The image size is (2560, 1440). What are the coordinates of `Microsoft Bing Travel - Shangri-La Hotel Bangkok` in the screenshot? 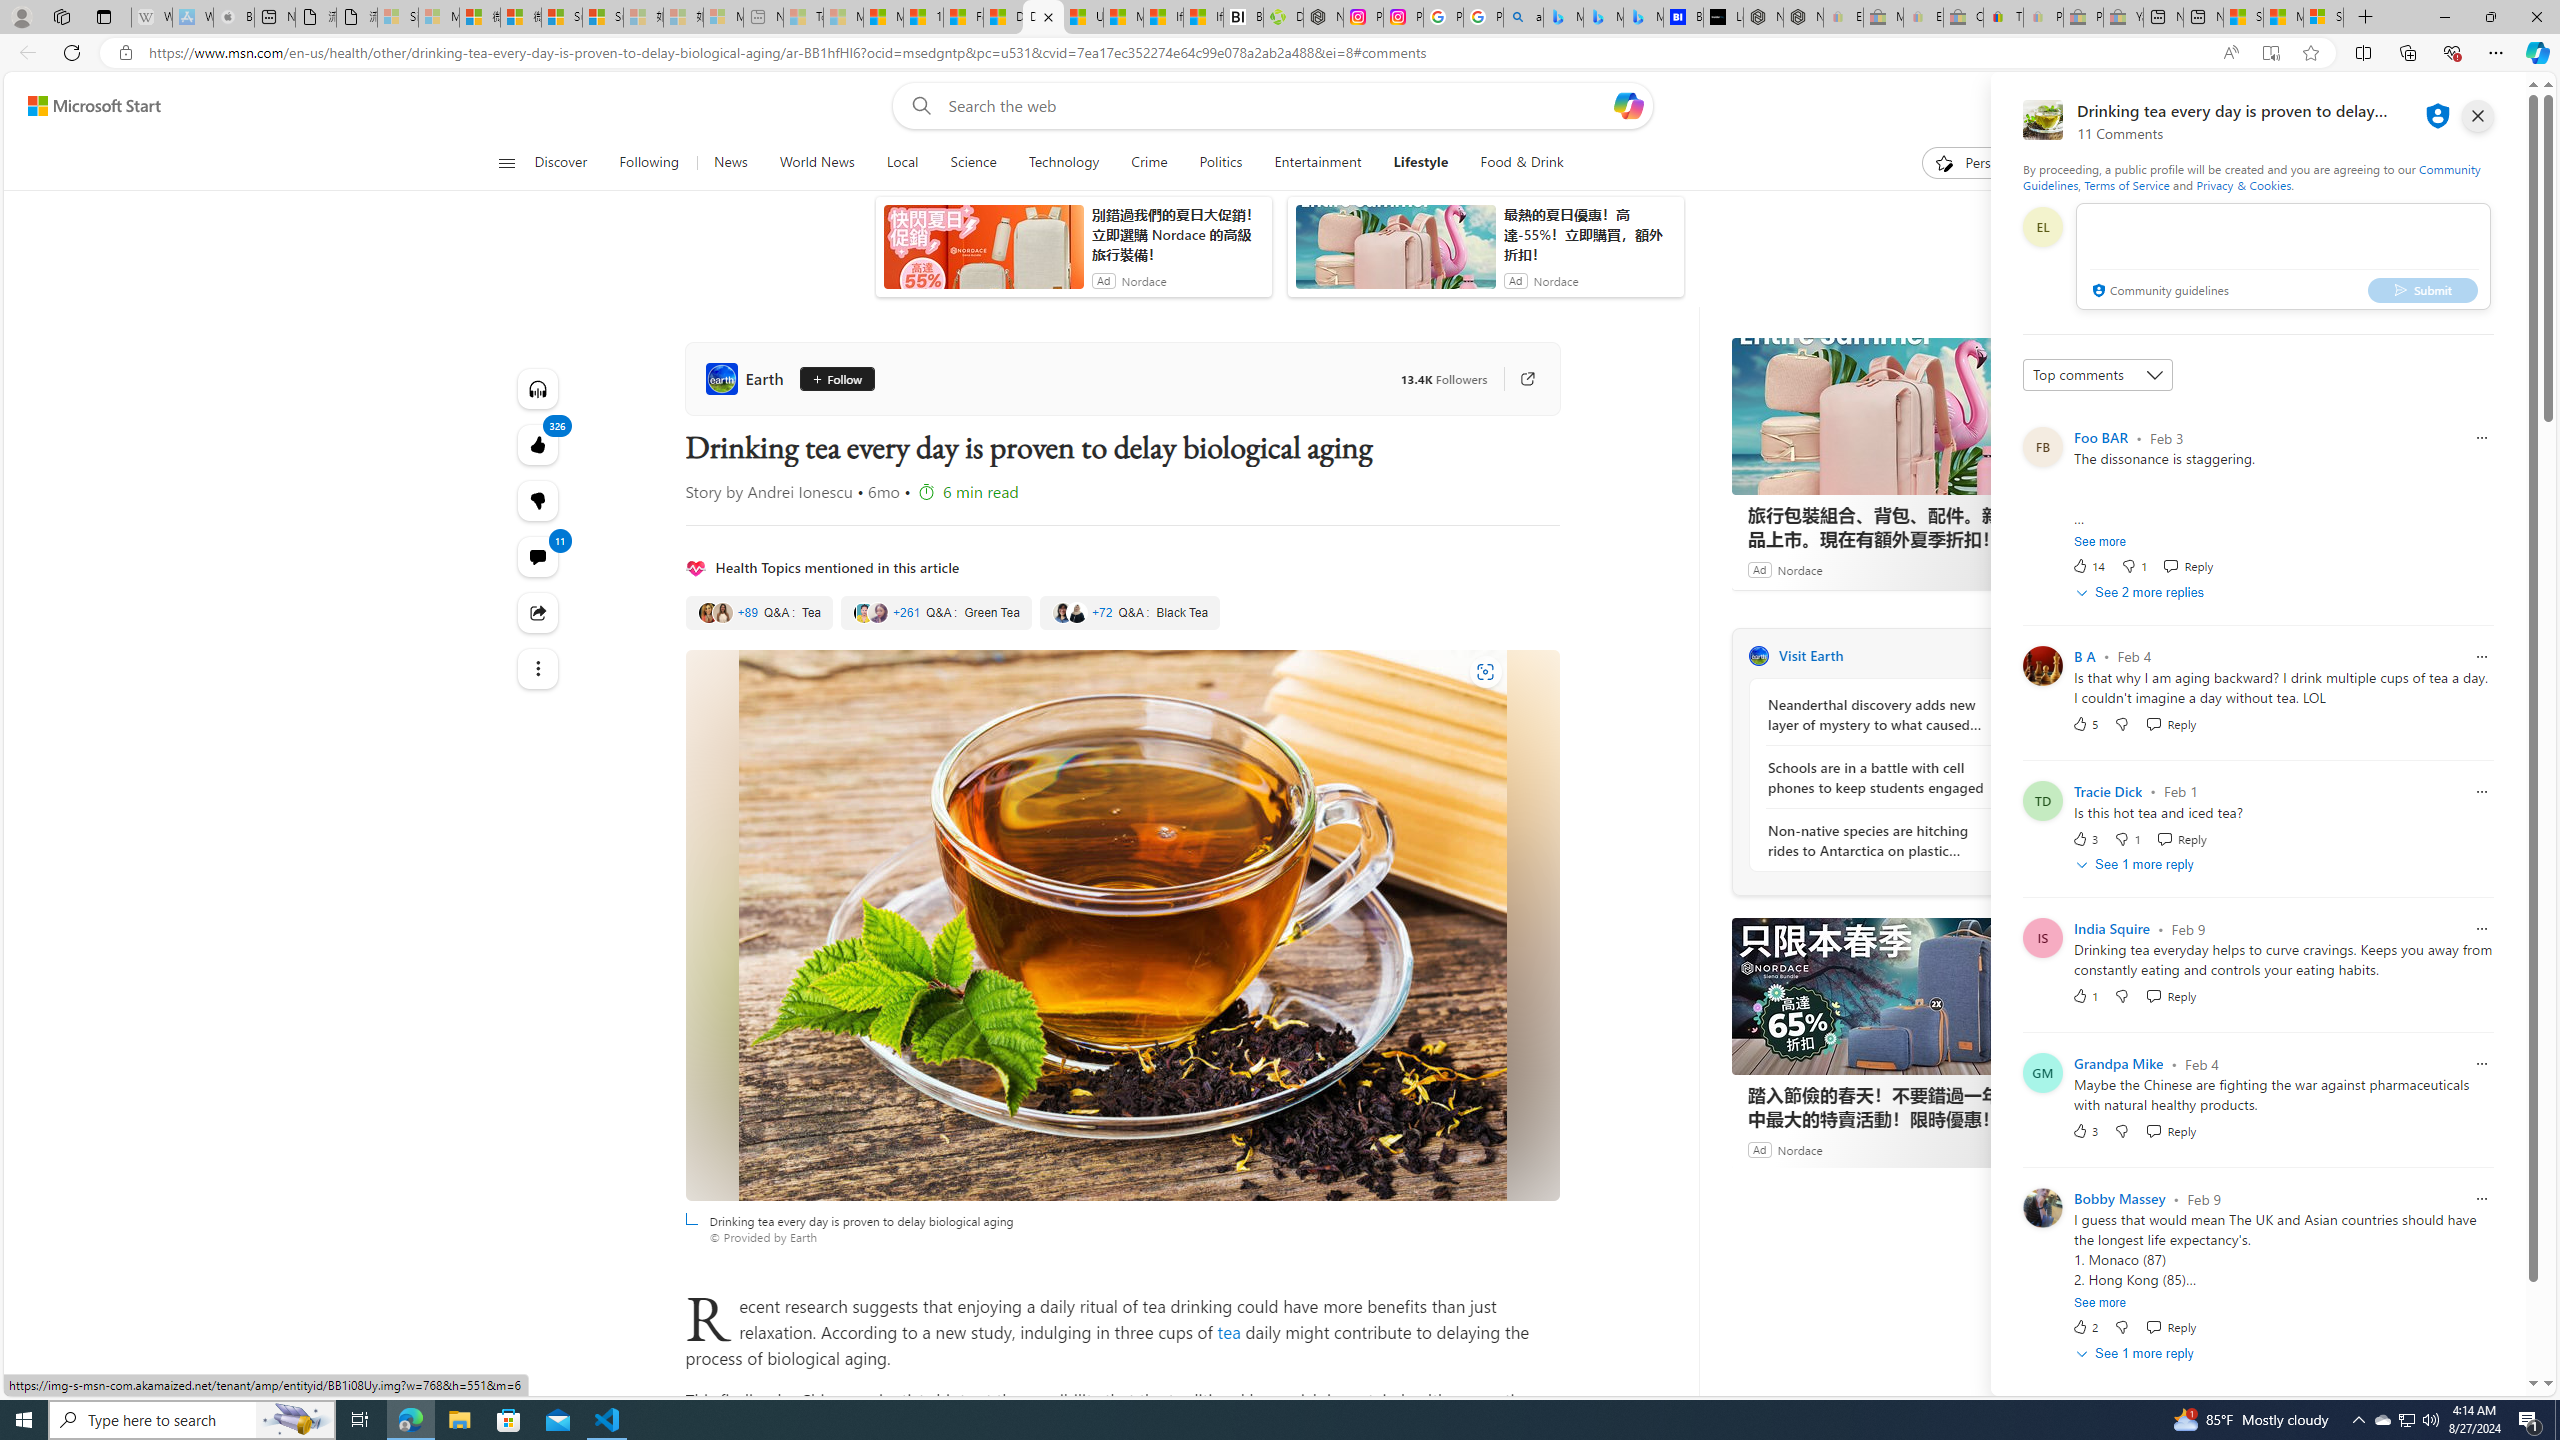 It's located at (1643, 17).